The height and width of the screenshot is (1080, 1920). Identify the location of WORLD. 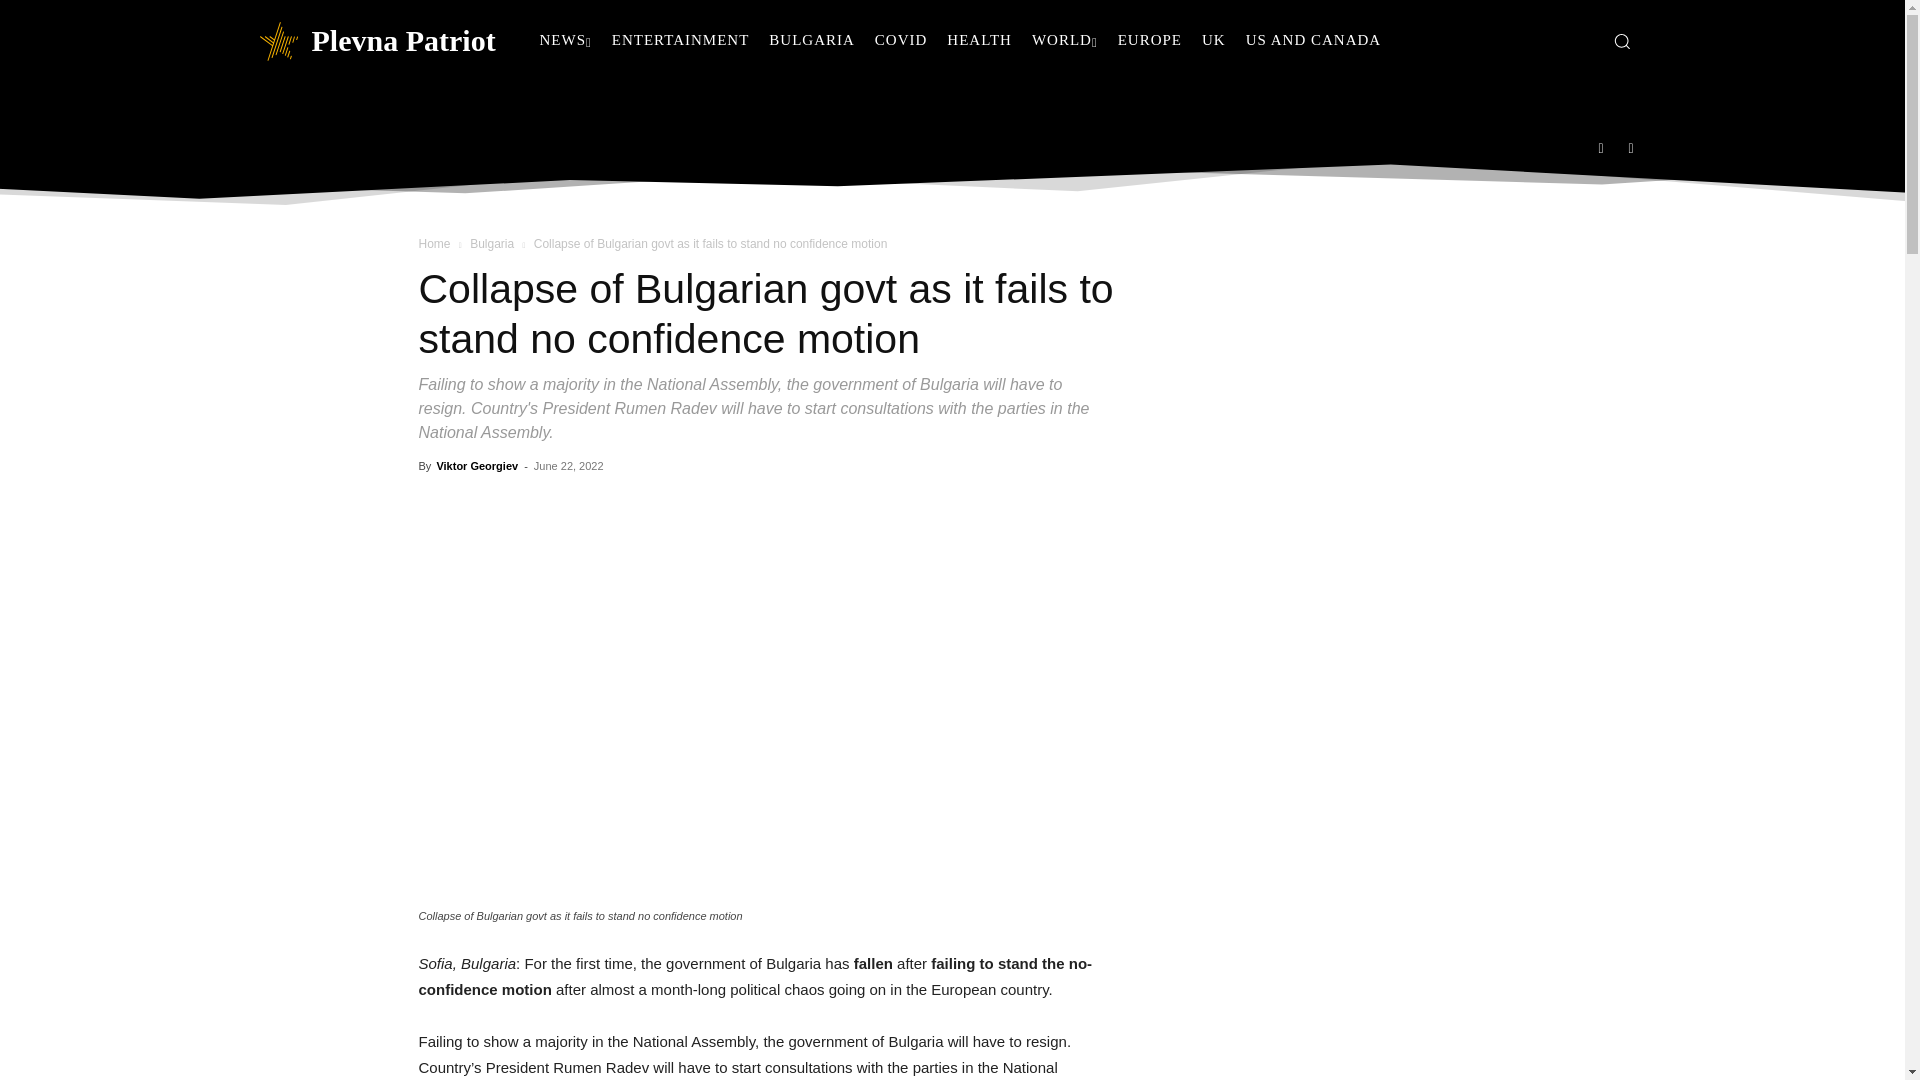
(1064, 40).